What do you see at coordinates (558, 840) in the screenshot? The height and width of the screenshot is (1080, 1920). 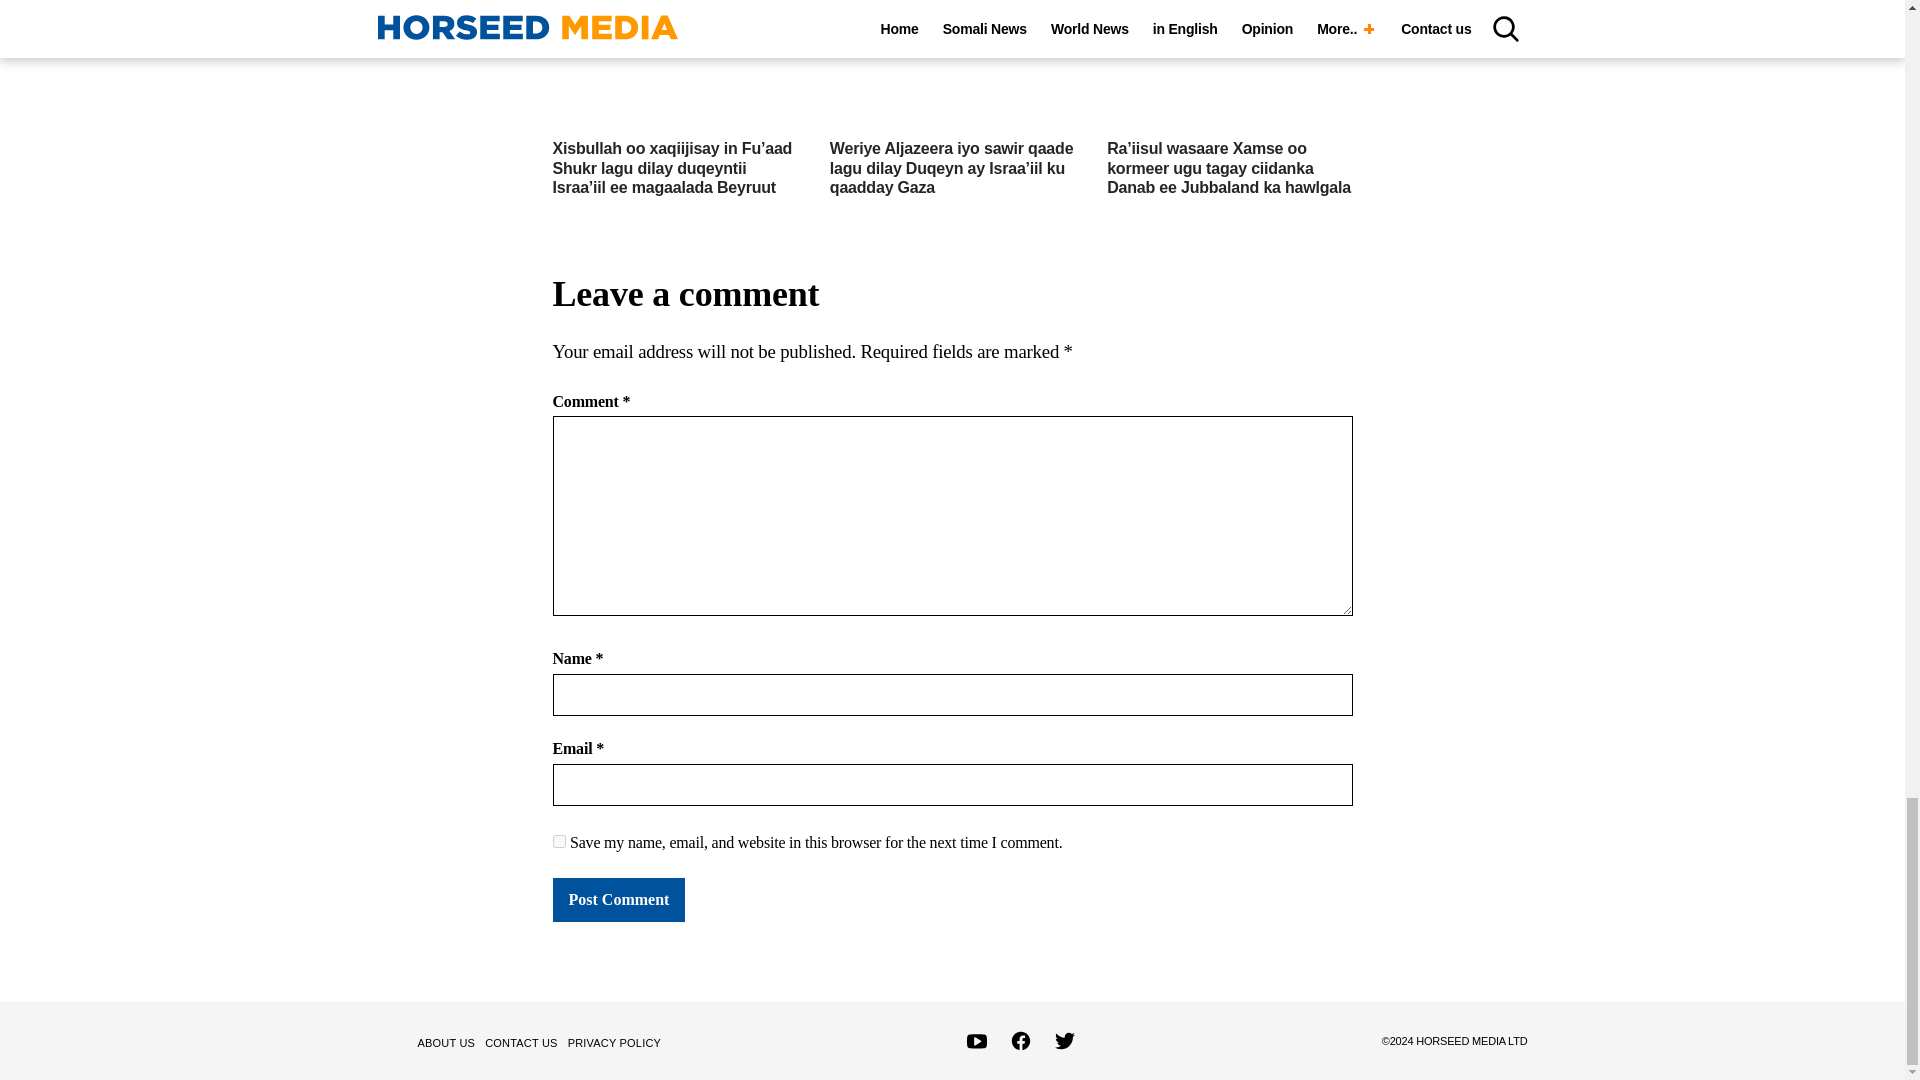 I see `yes` at bounding box center [558, 840].